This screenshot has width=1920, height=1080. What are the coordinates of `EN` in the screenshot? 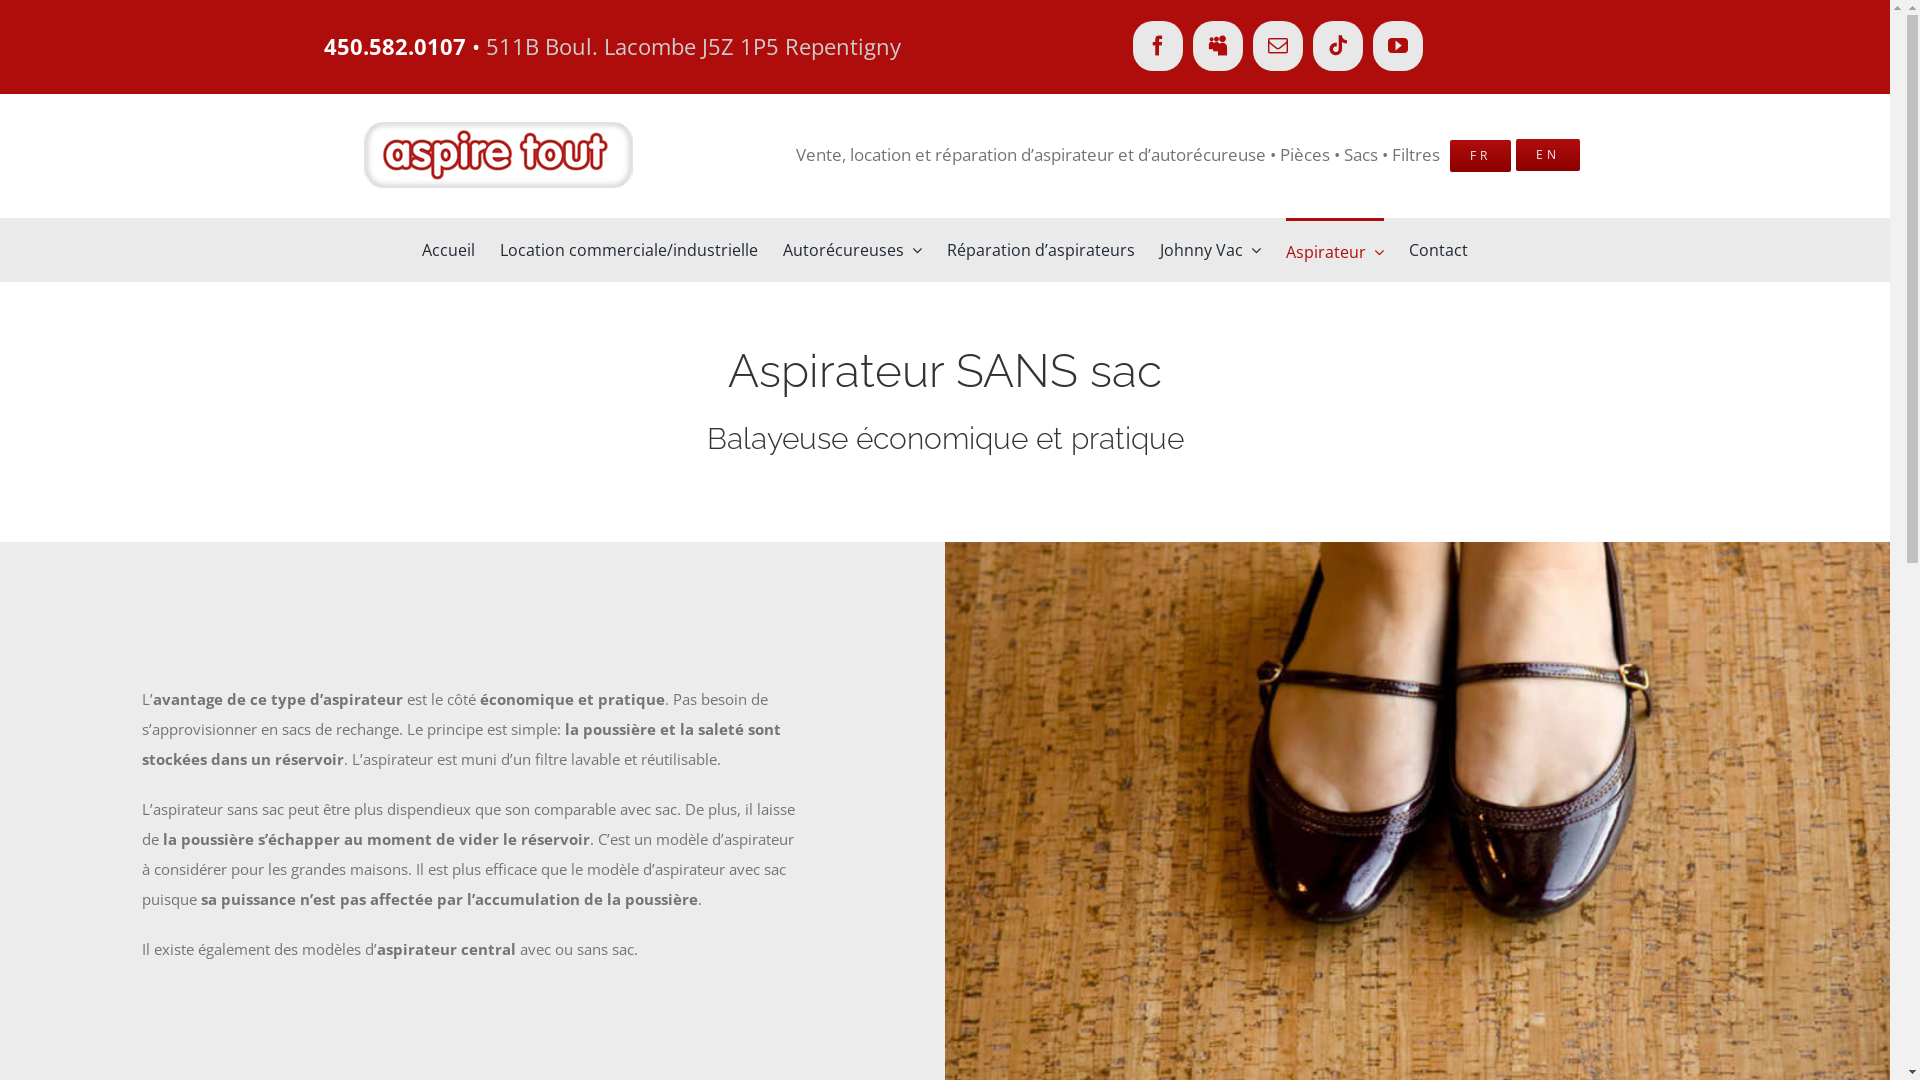 It's located at (1548, 155).